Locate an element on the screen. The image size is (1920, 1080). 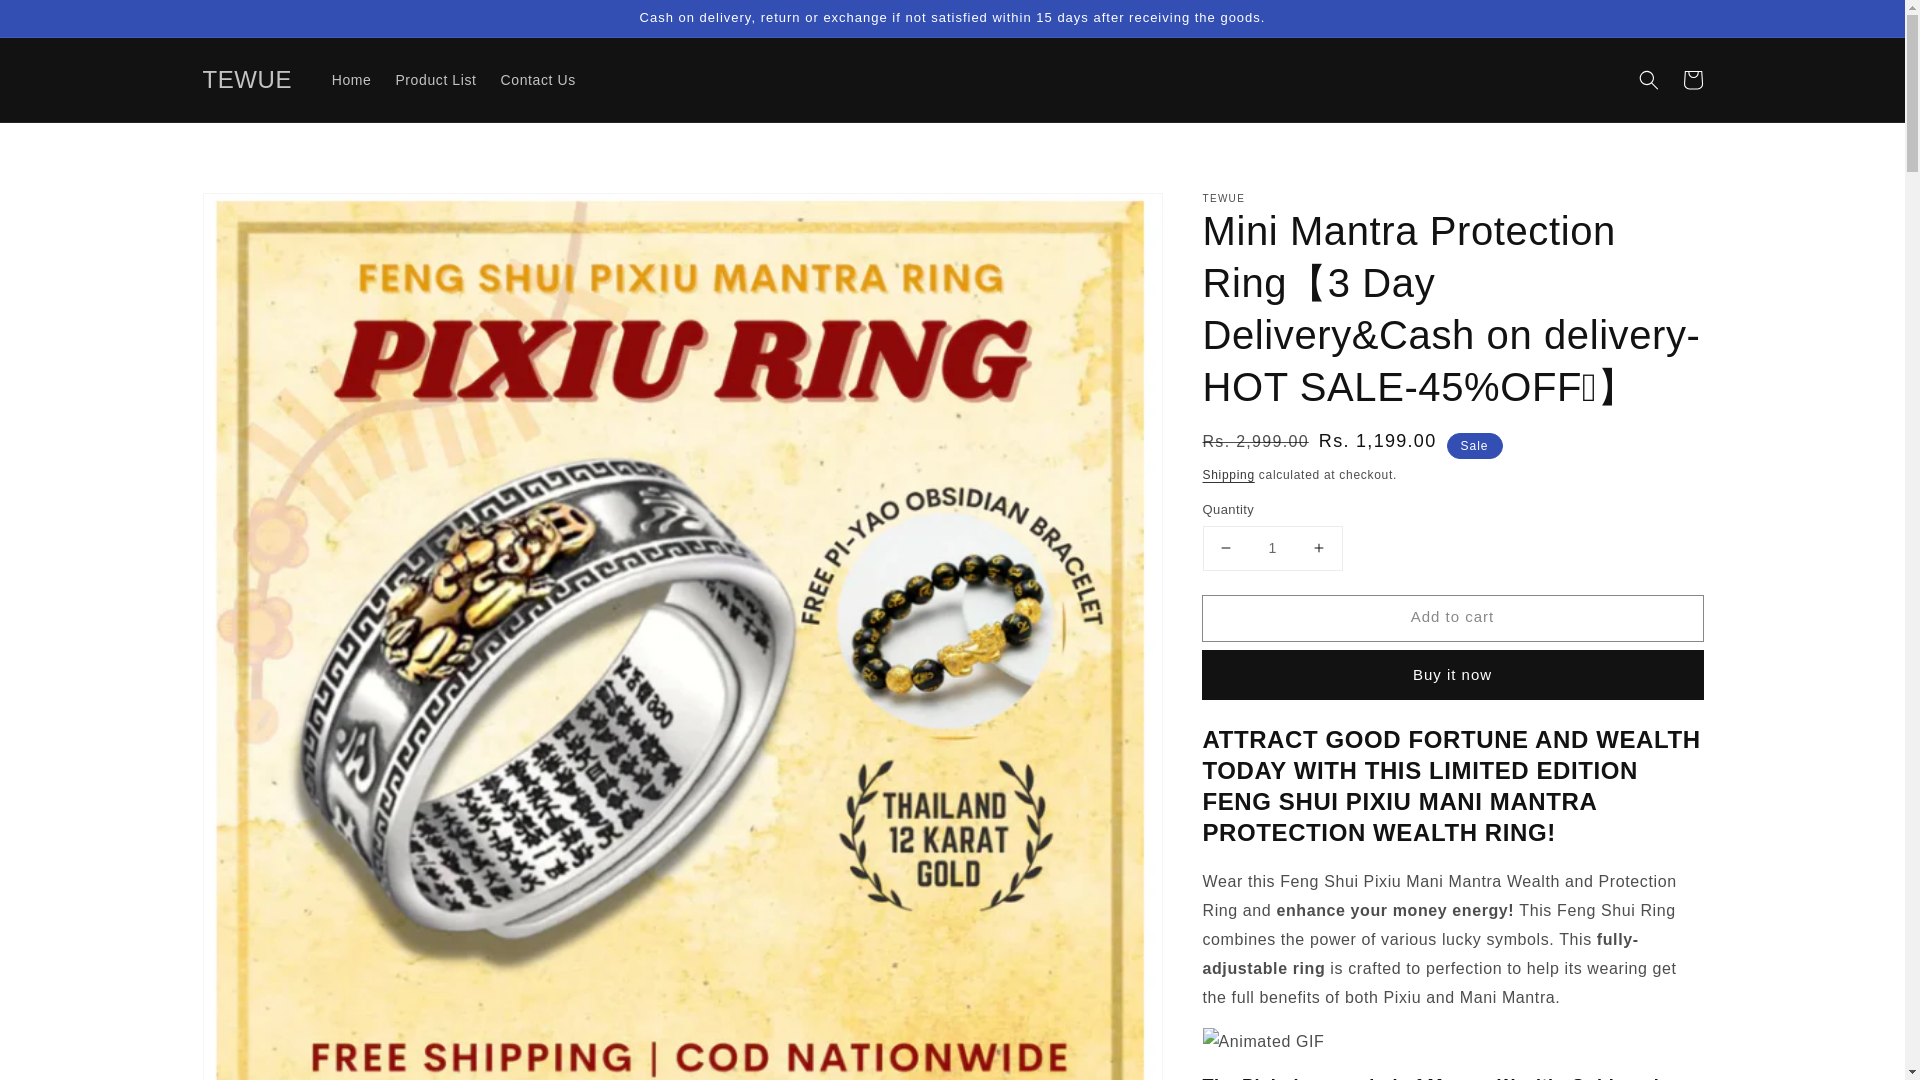
Add to cart is located at coordinates (1451, 618).